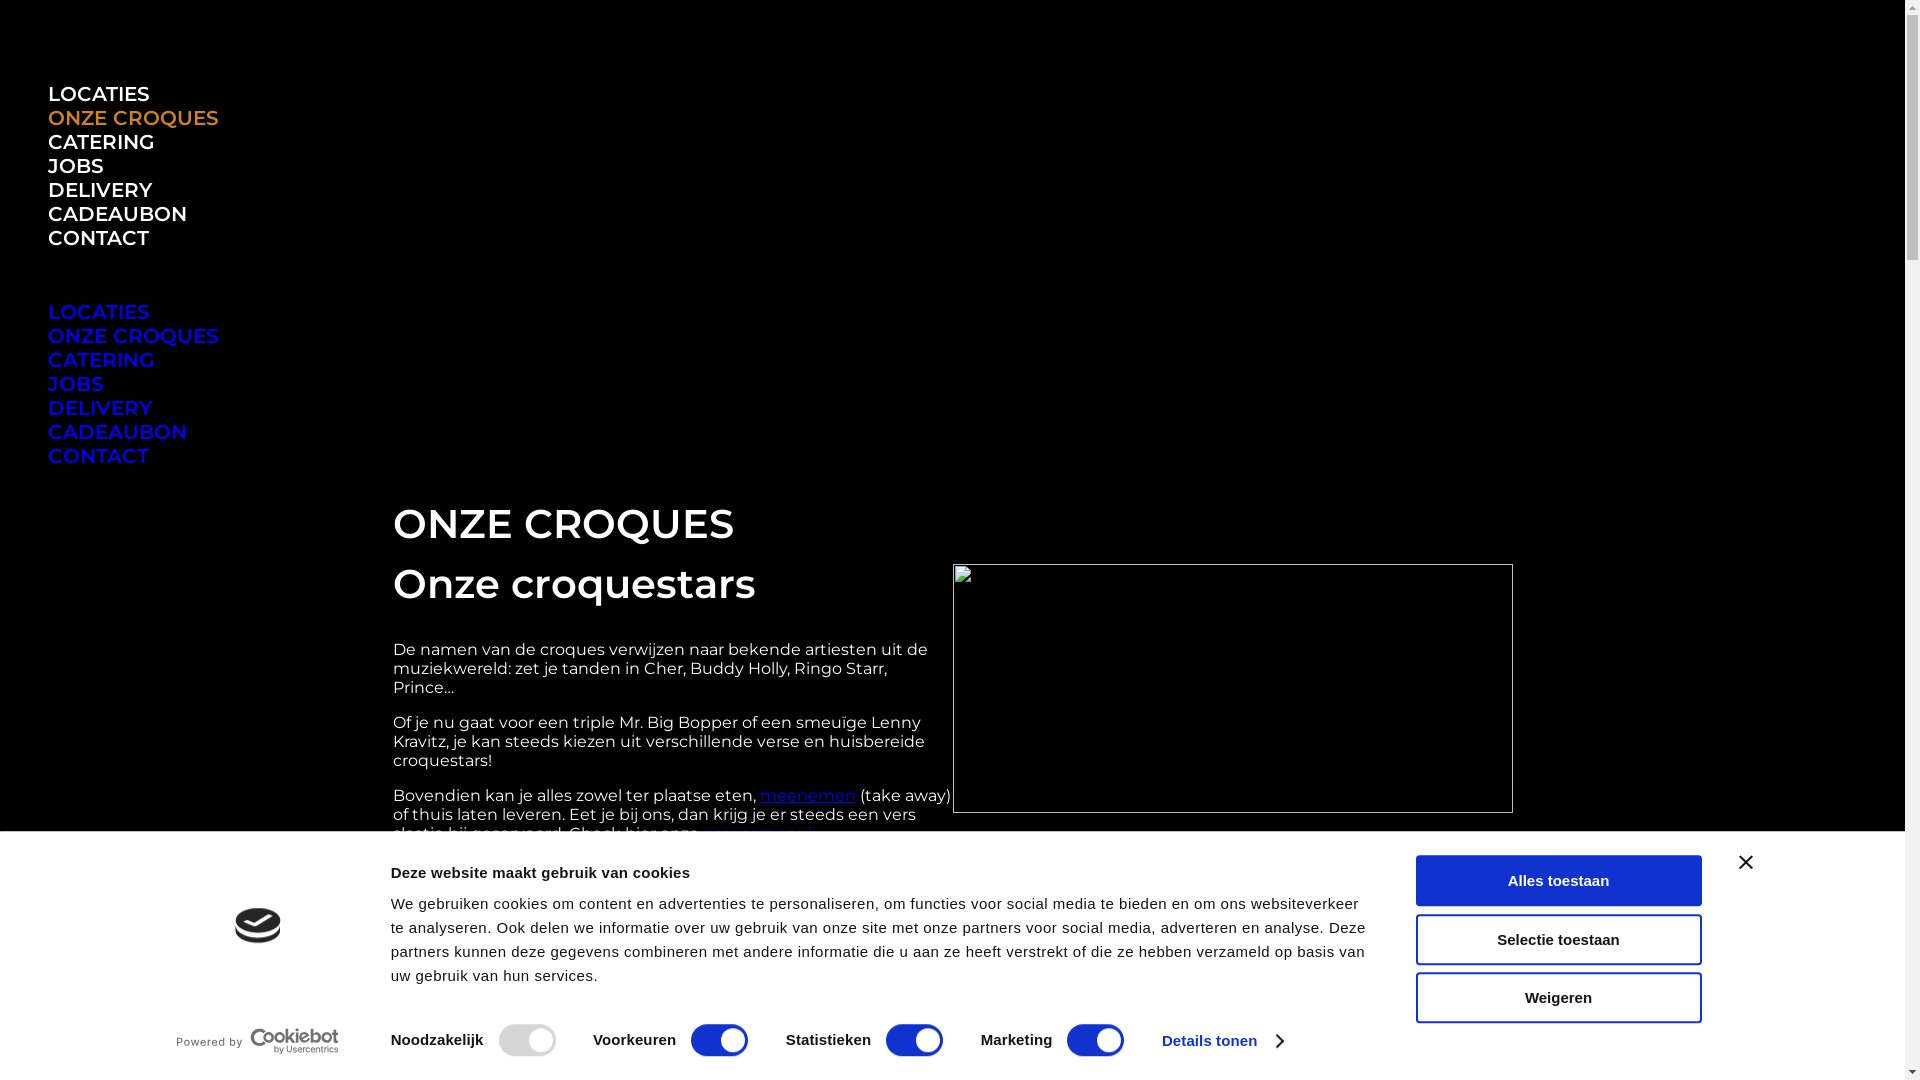 The image size is (1920, 1080). What do you see at coordinates (1559, 940) in the screenshot?
I see `Selectie toestaan` at bounding box center [1559, 940].